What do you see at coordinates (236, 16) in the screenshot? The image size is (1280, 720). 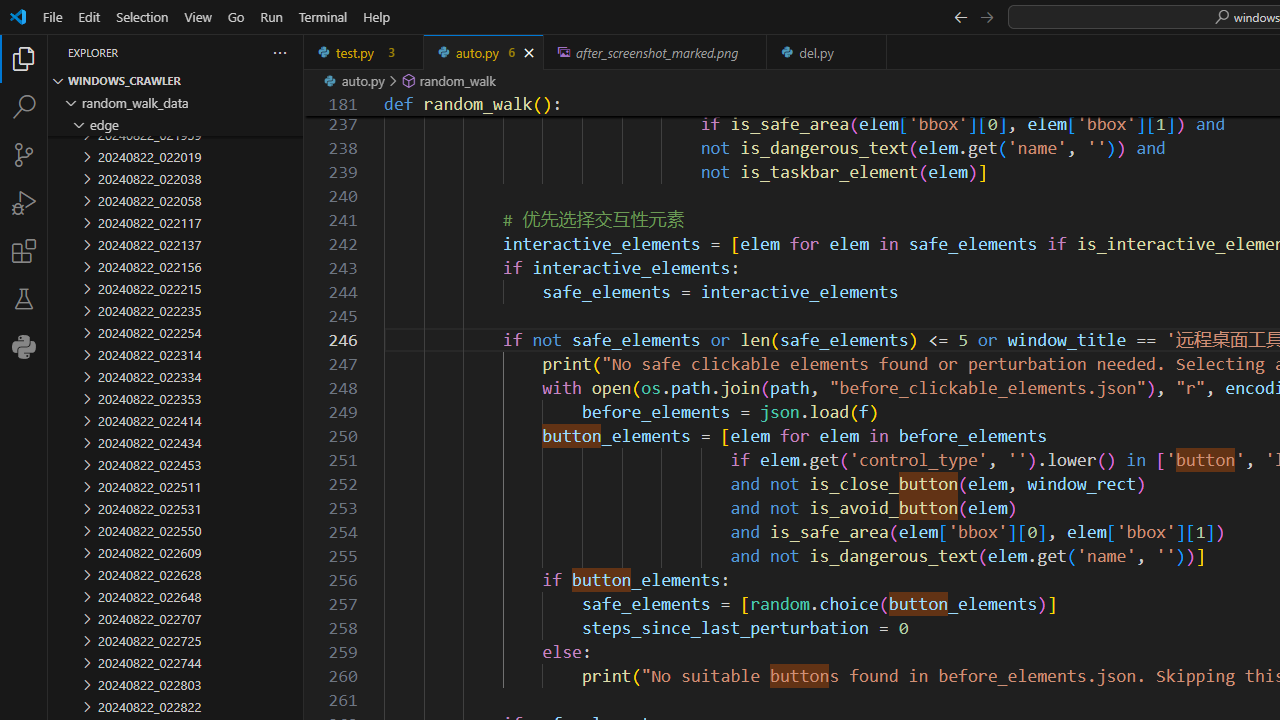 I see `Go` at bounding box center [236, 16].